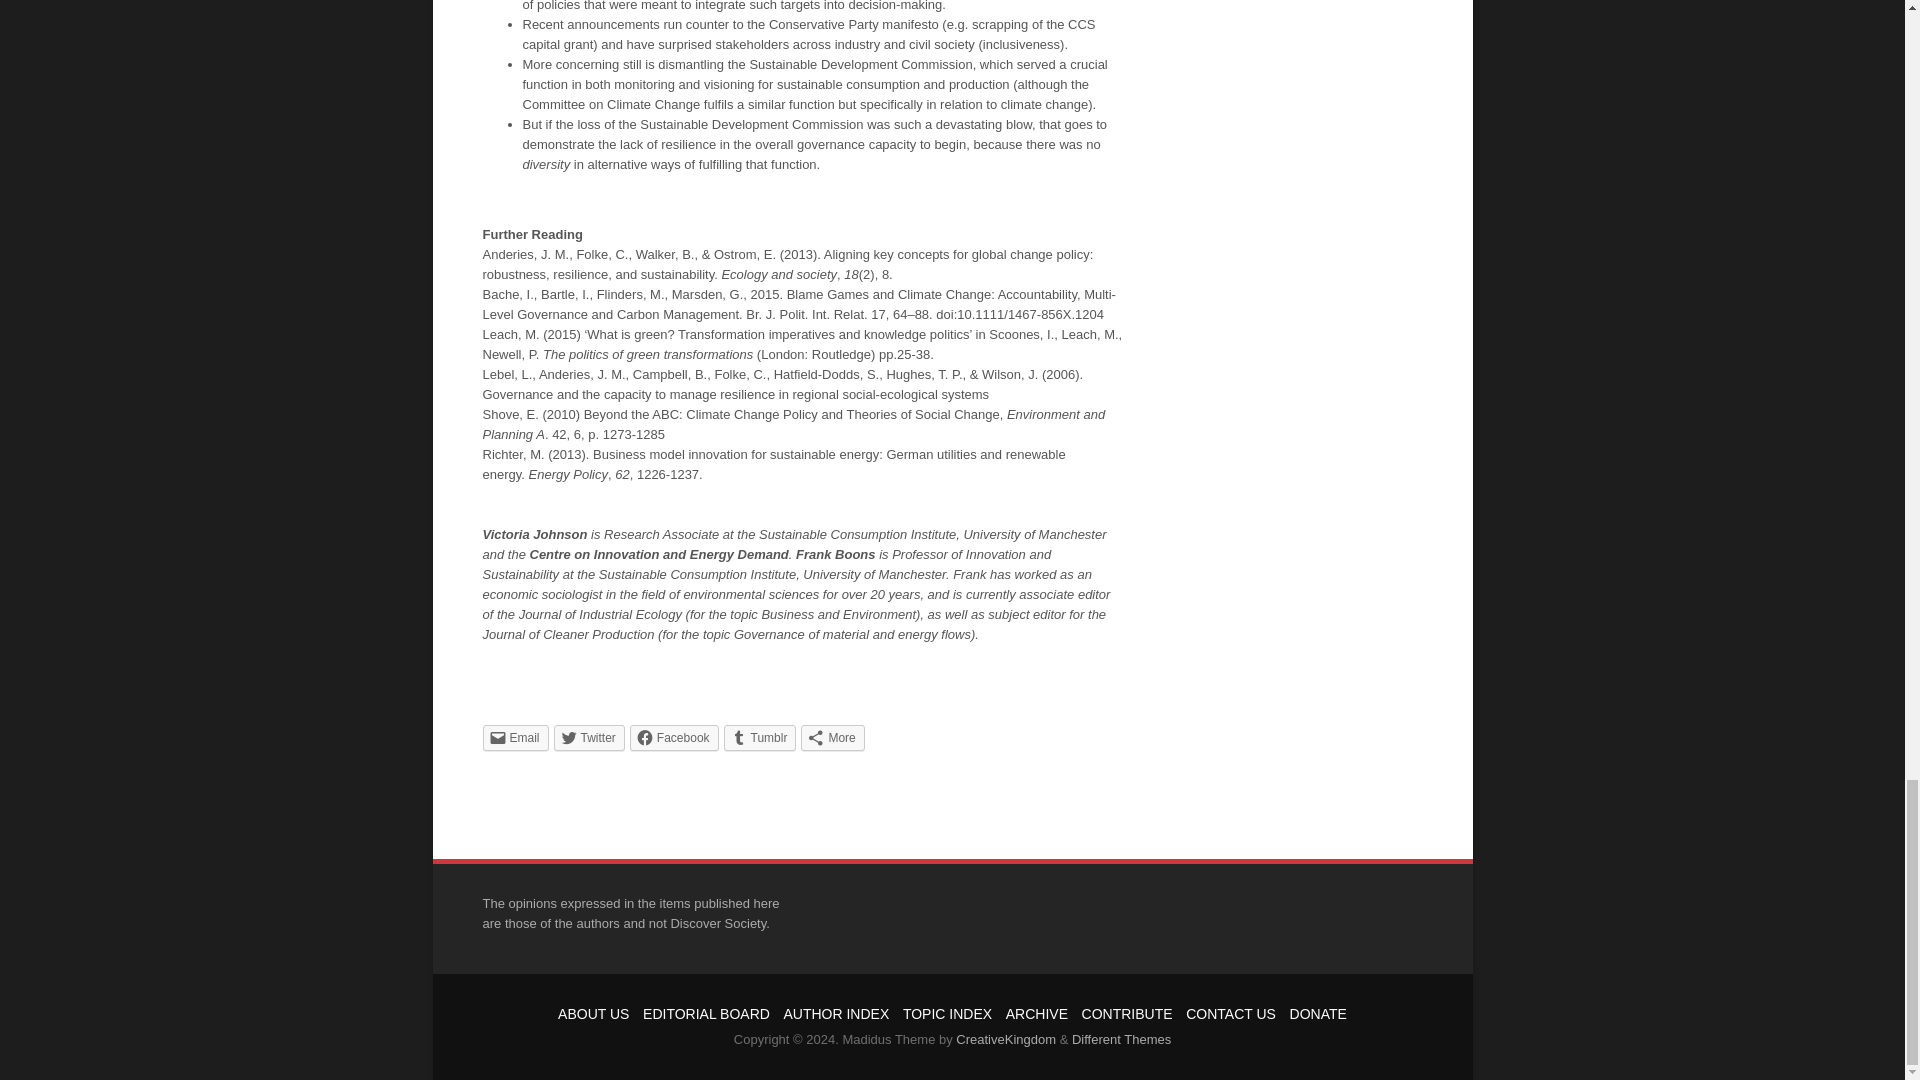  I want to click on Click to share on Tumblr, so click(760, 736).